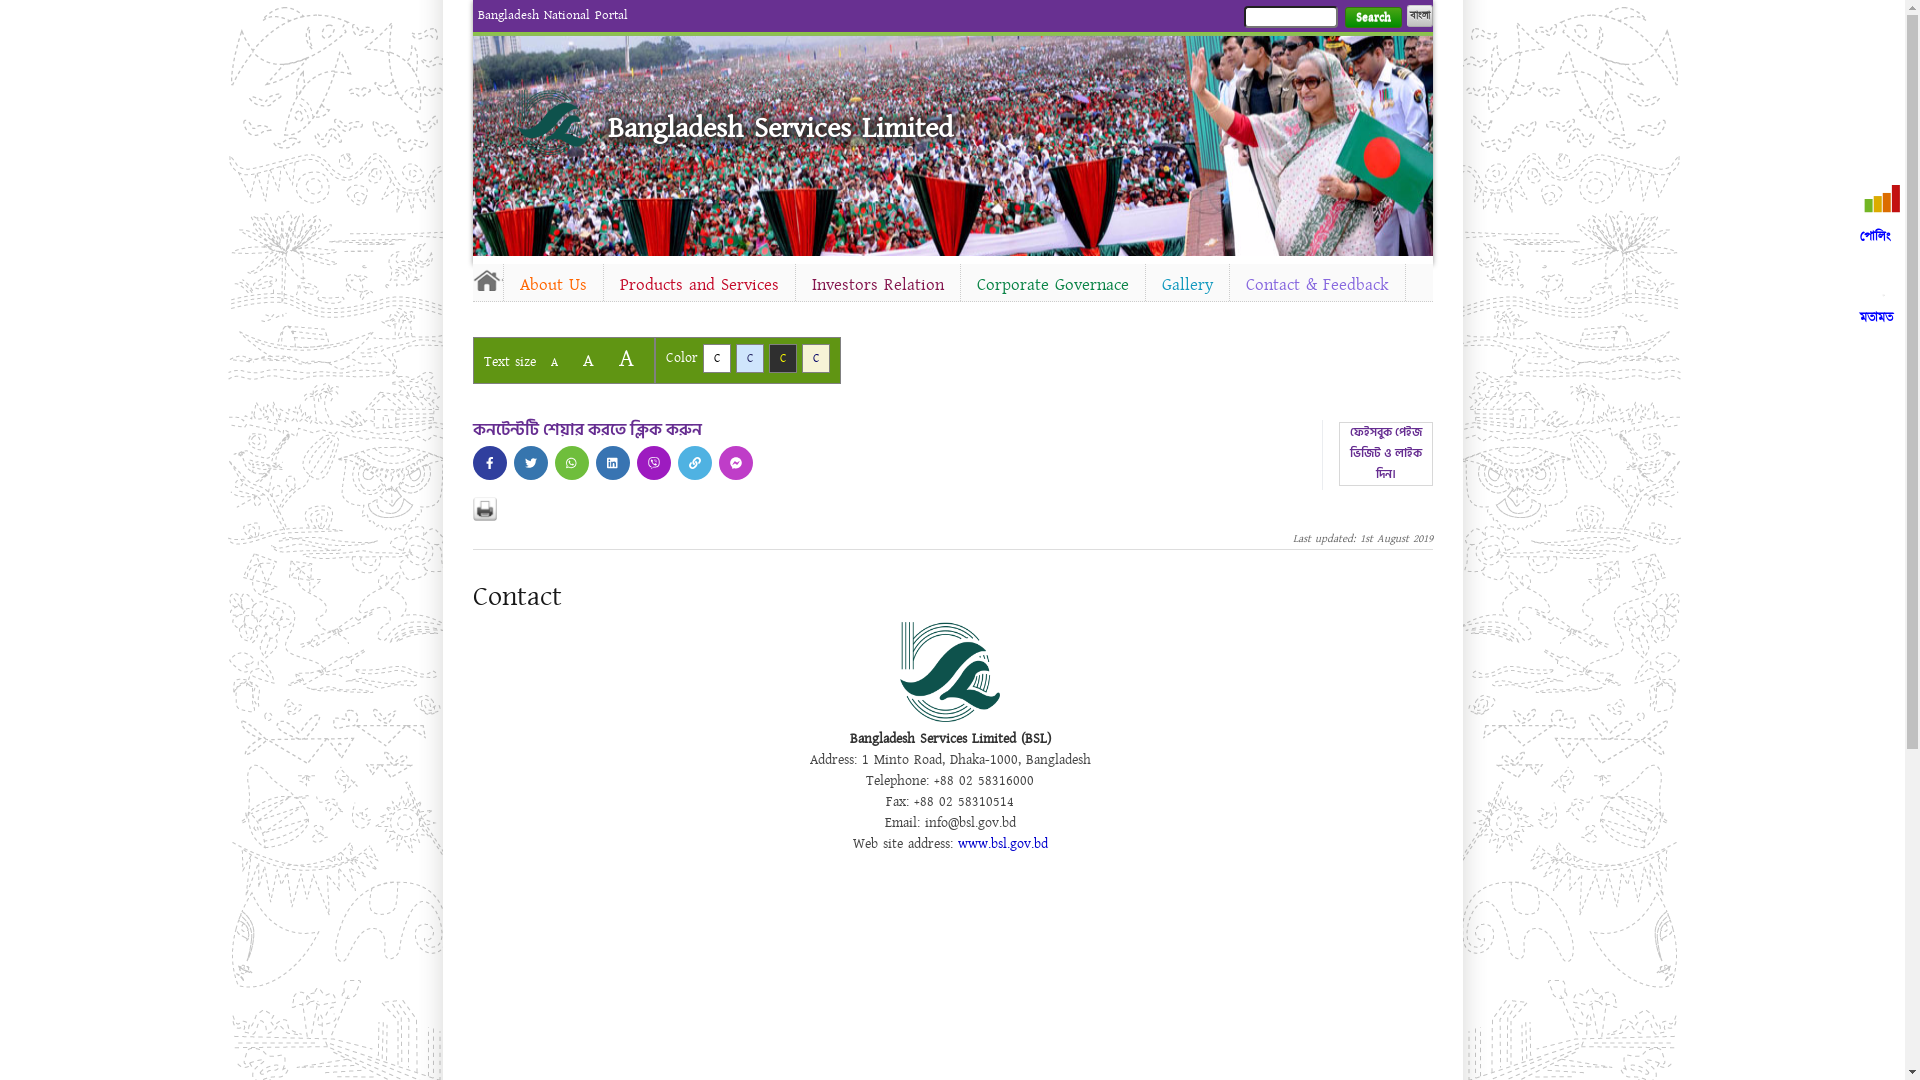 The width and height of the screenshot is (1920, 1080). What do you see at coordinates (1372, 18) in the screenshot?
I see `Search` at bounding box center [1372, 18].